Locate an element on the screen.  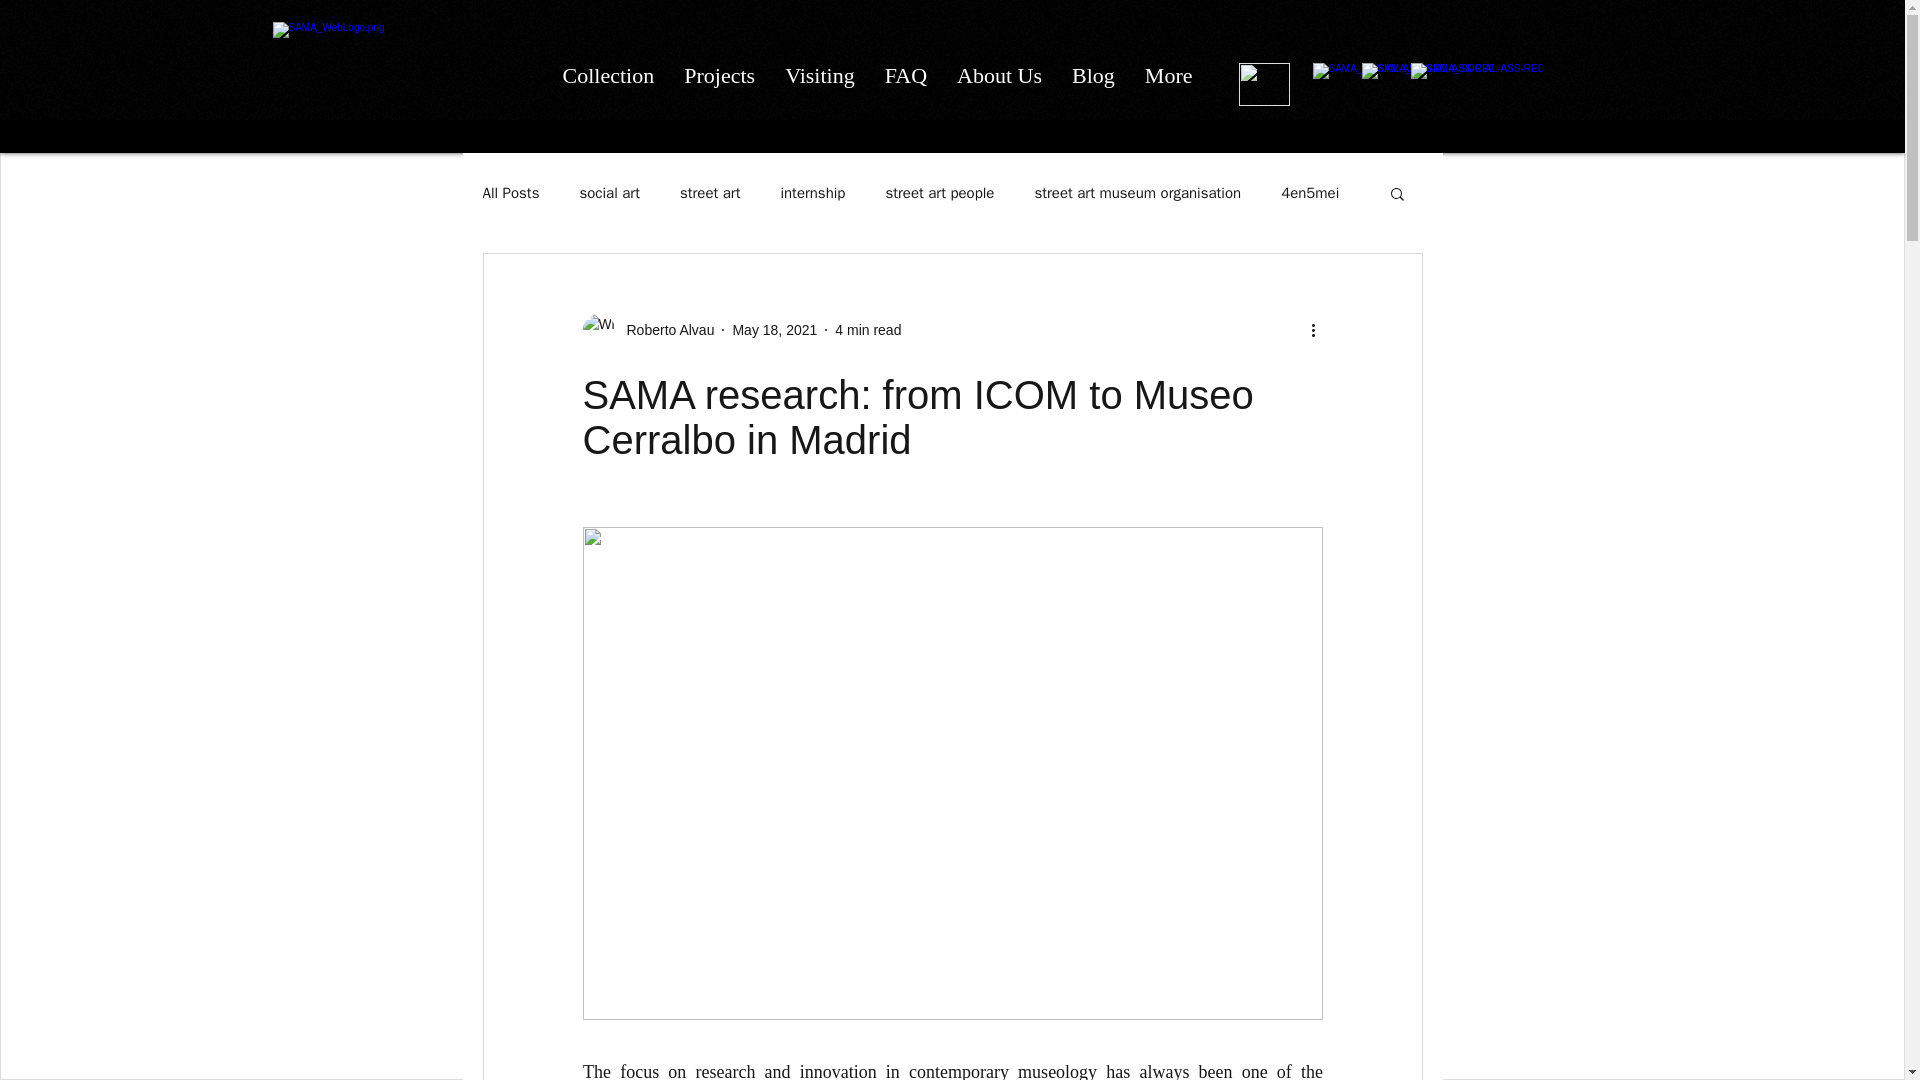
street art people is located at coordinates (940, 193).